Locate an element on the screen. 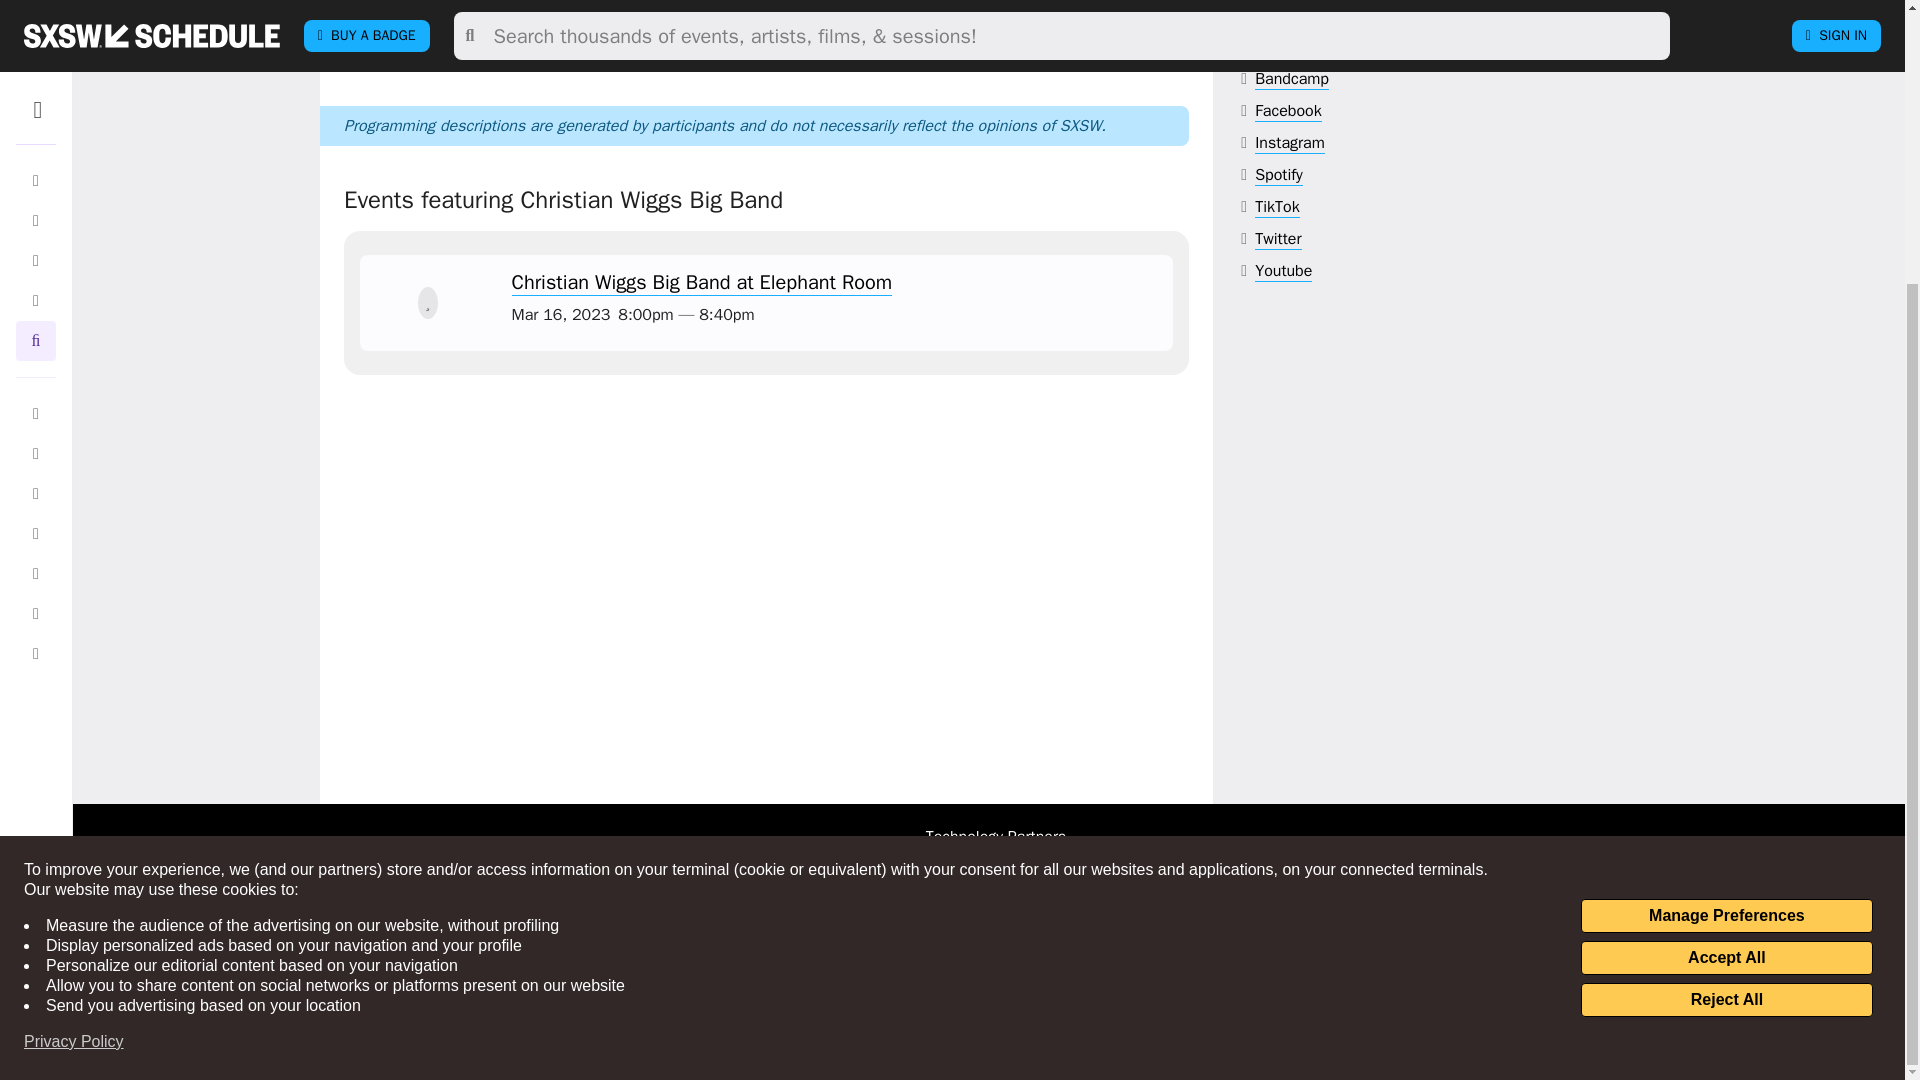  Manage Preferences is located at coordinates (1726, 544).